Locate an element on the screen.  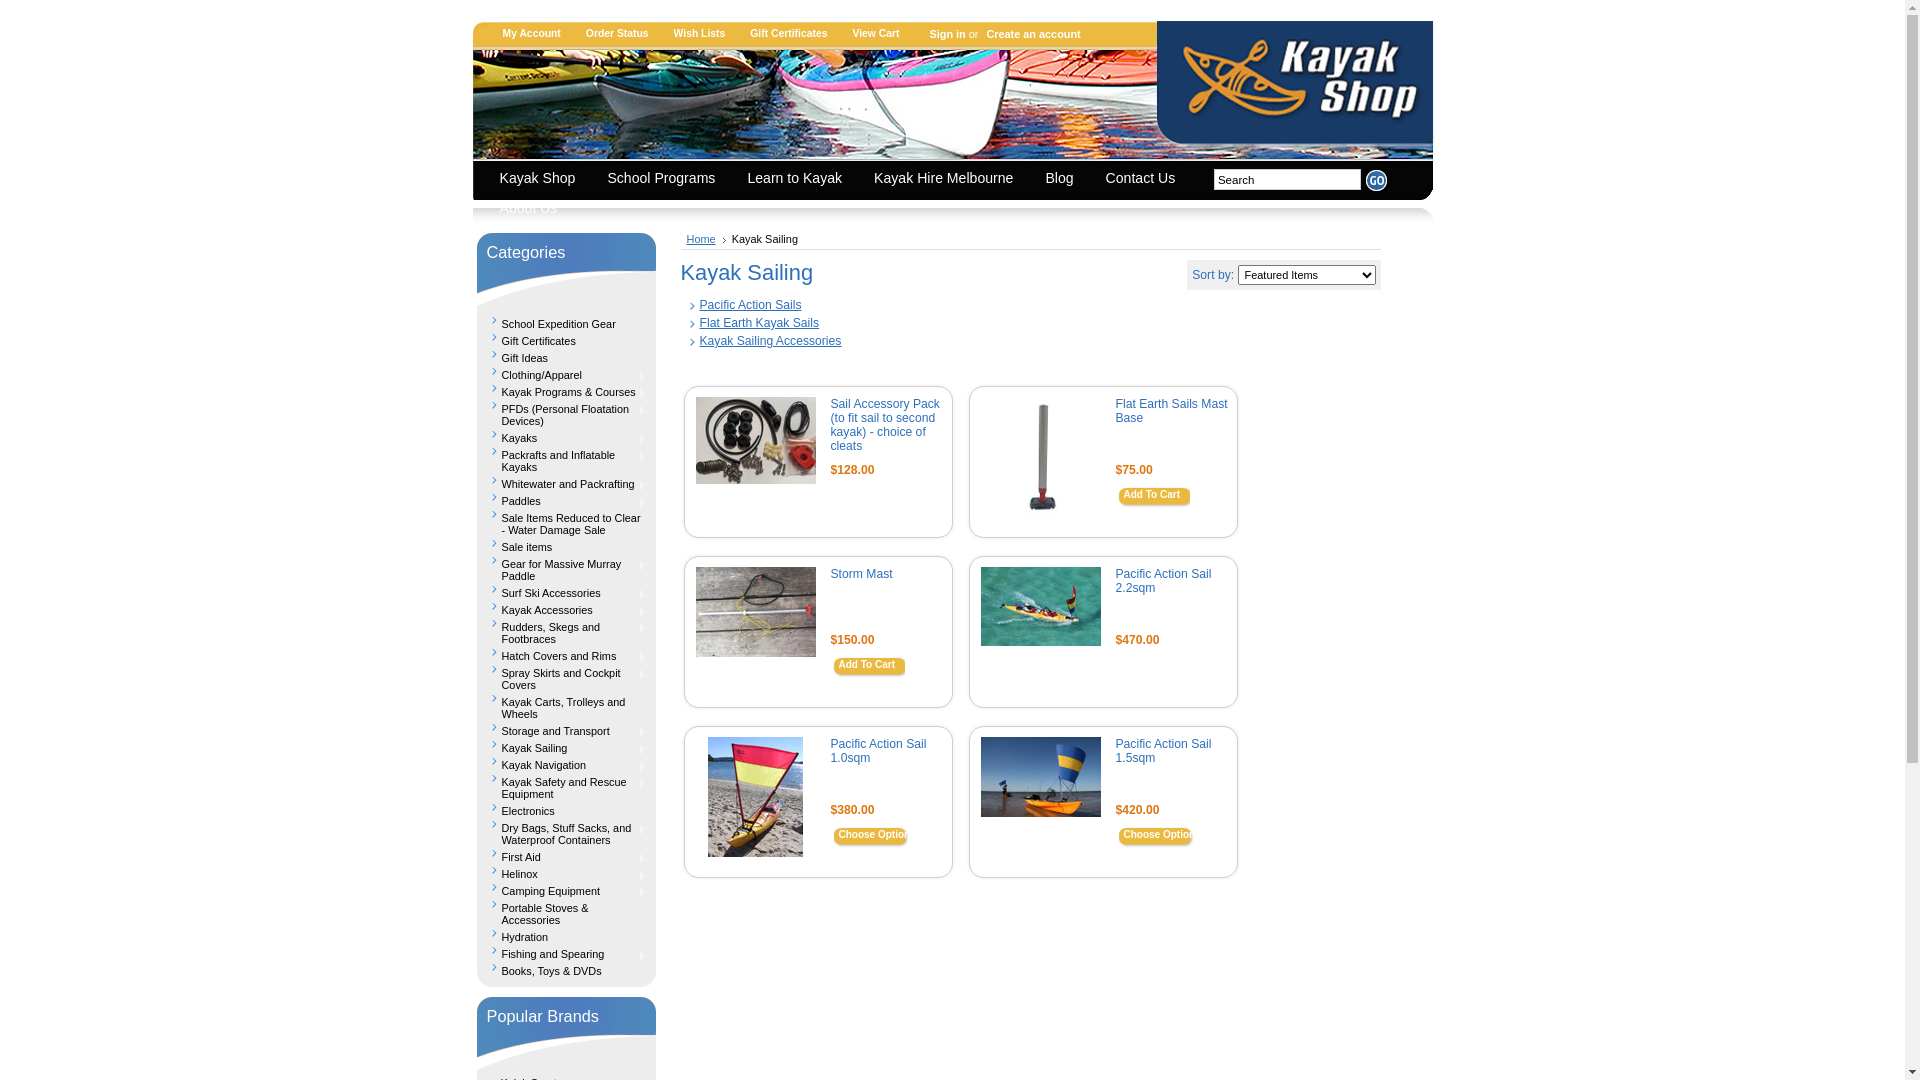
Gift Certificates is located at coordinates (796, 33).